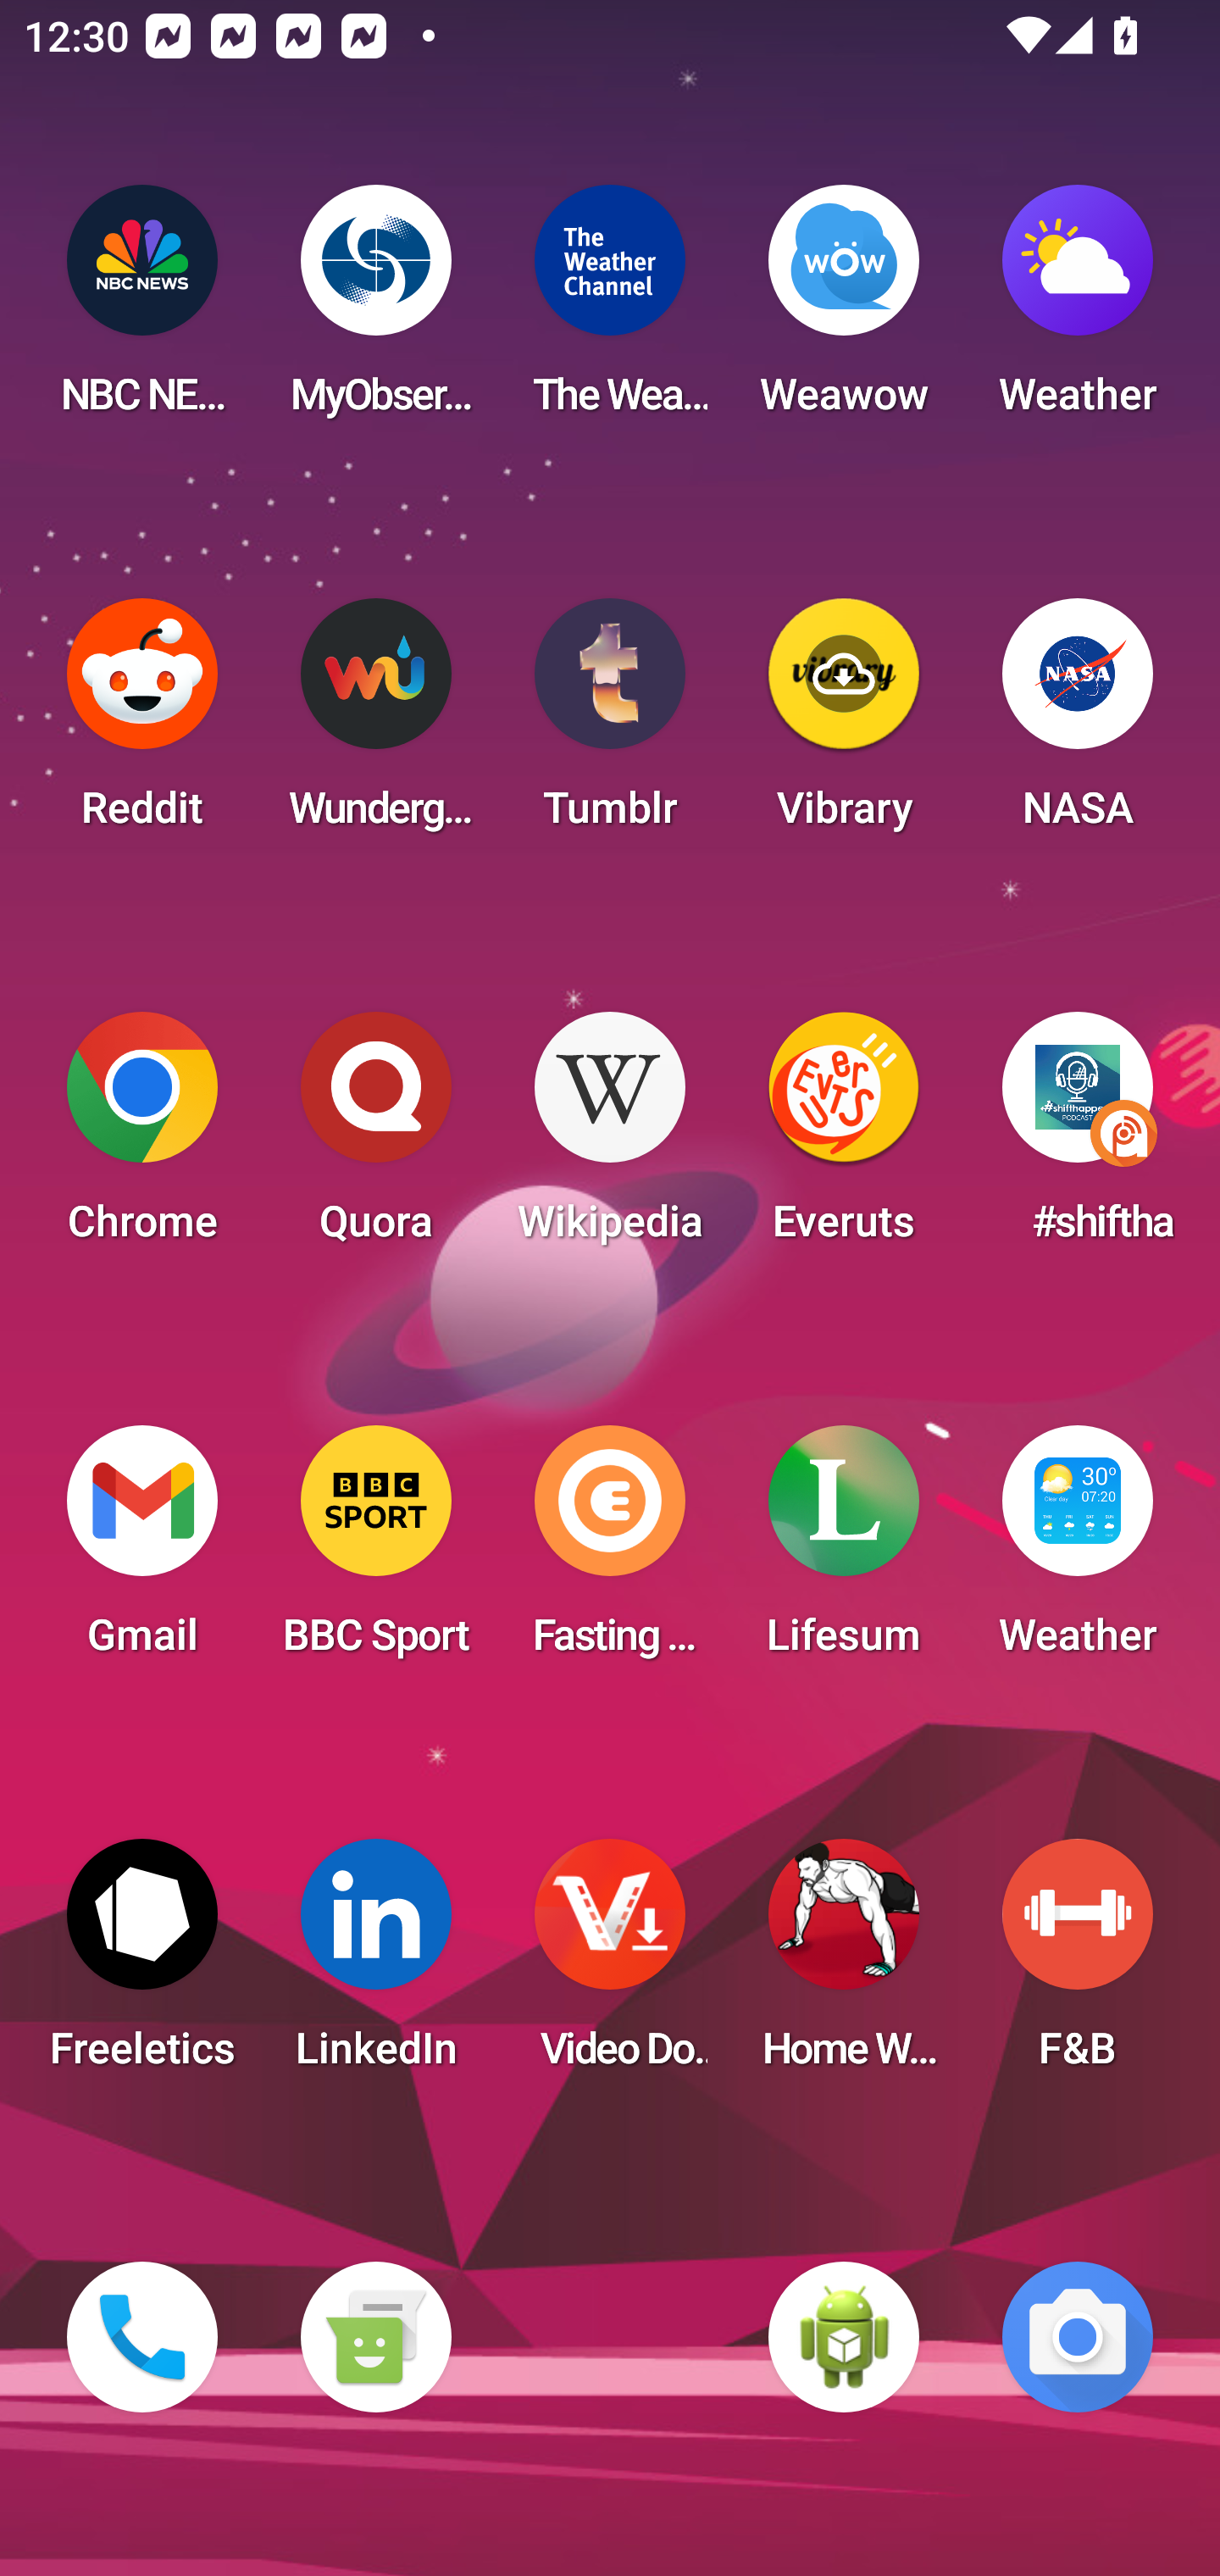  I want to click on Phone, so click(142, 2337).